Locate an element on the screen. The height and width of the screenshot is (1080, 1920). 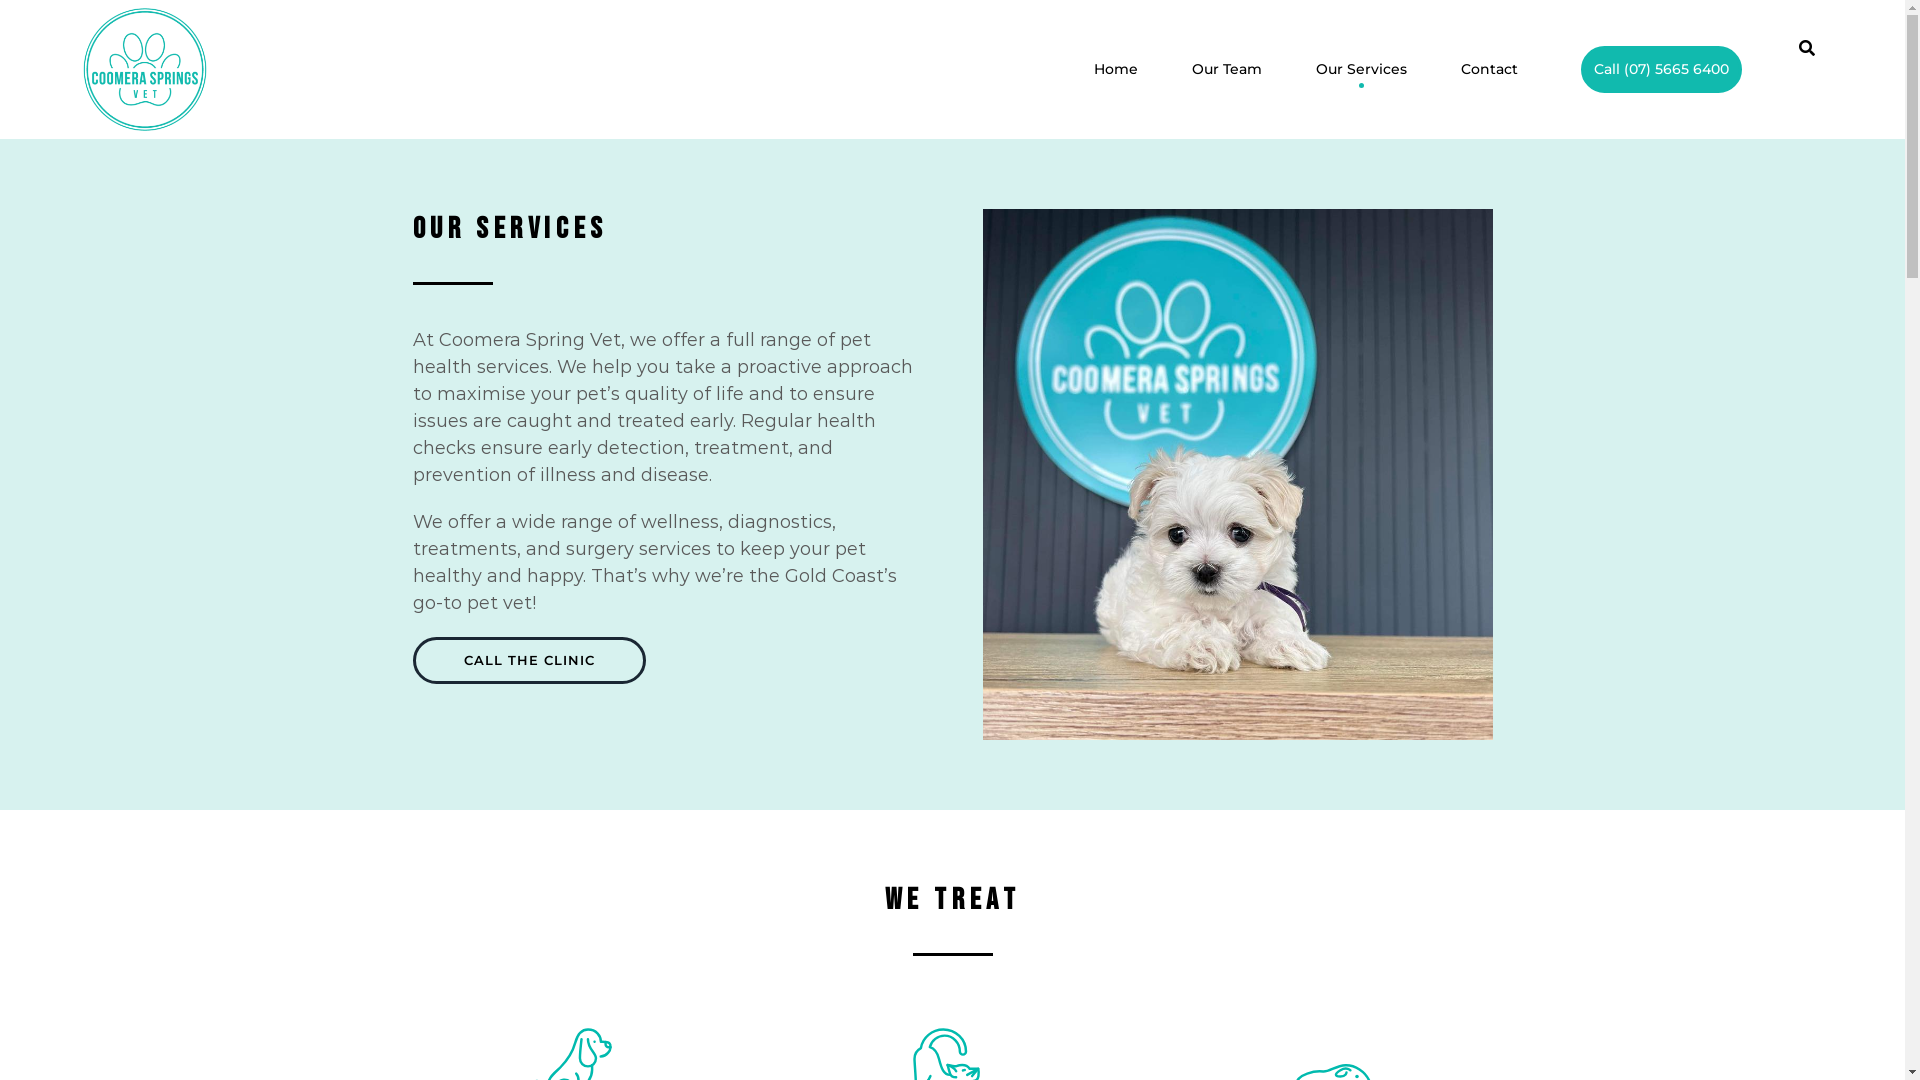
Our Team is located at coordinates (1227, 70).